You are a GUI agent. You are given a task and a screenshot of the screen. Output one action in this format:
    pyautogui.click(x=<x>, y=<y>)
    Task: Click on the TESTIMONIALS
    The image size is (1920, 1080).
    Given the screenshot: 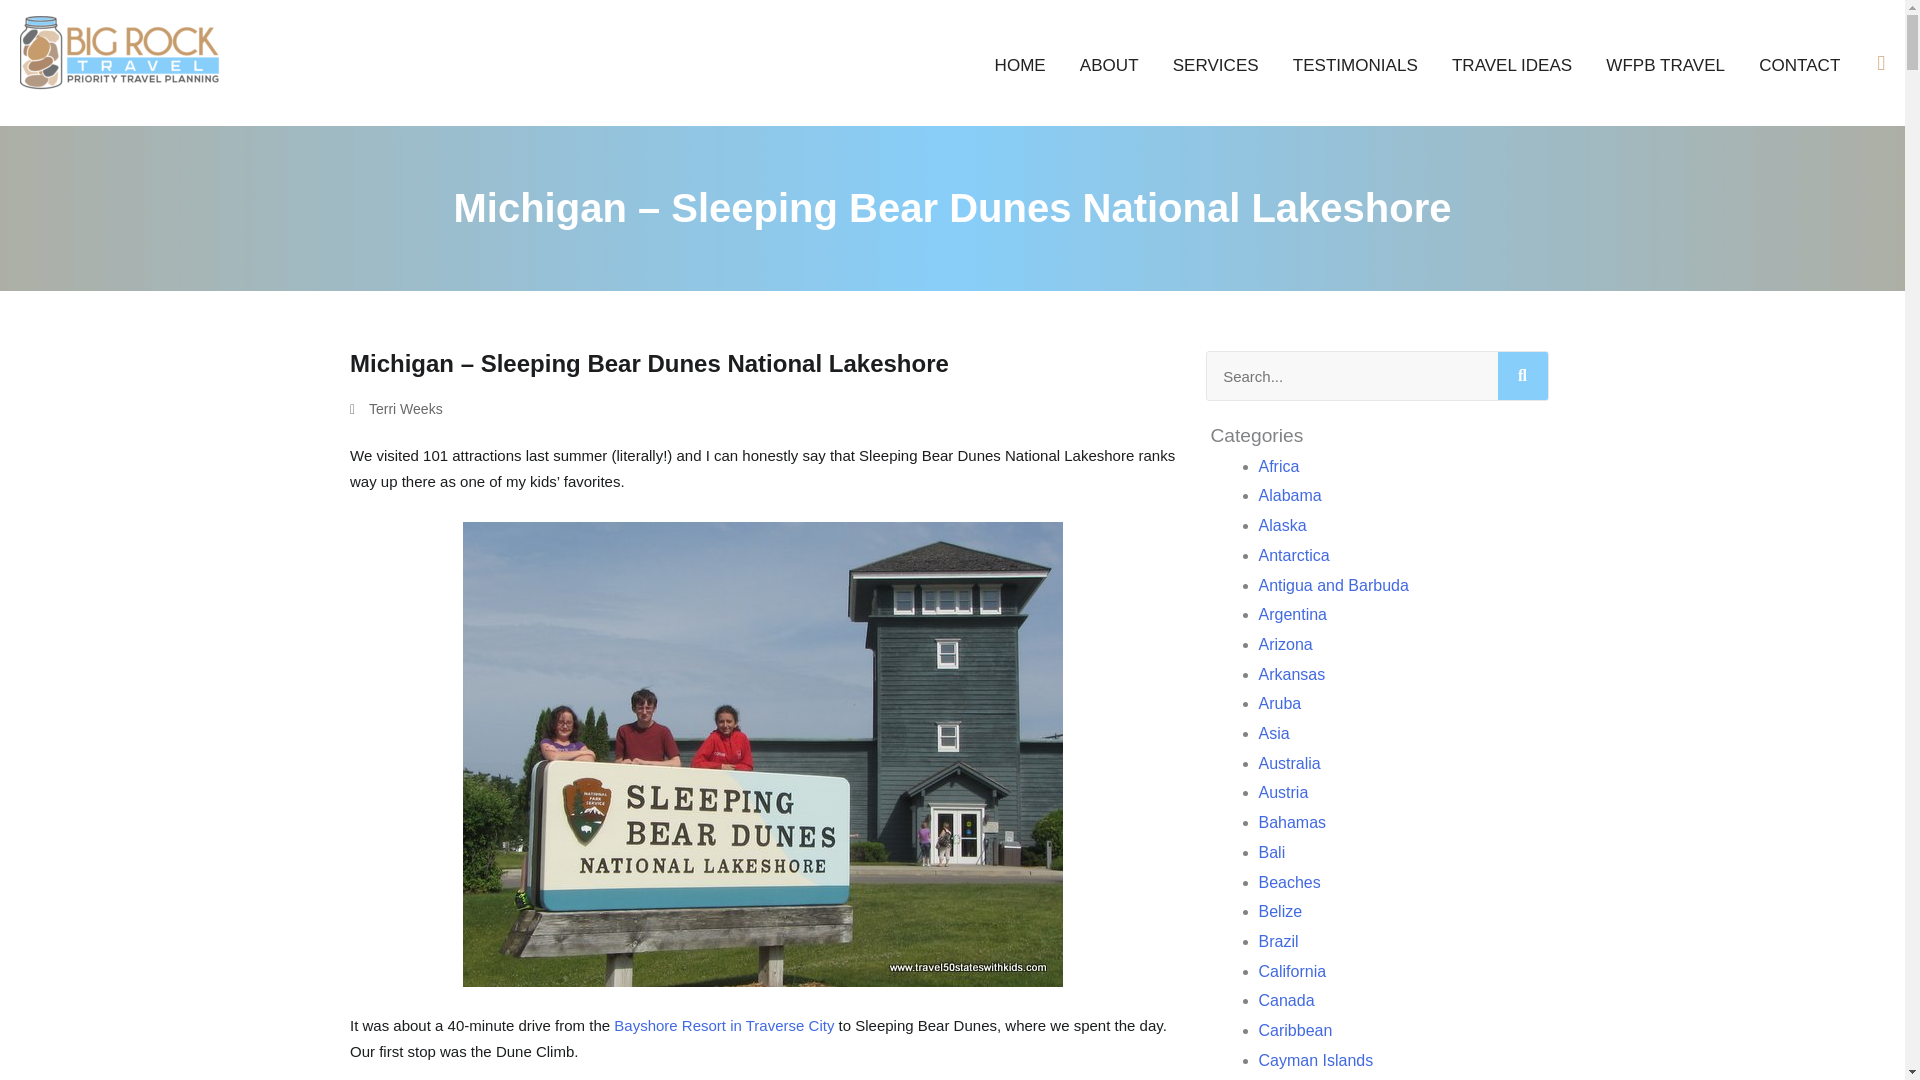 What is the action you would take?
    pyautogui.click(x=1355, y=64)
    